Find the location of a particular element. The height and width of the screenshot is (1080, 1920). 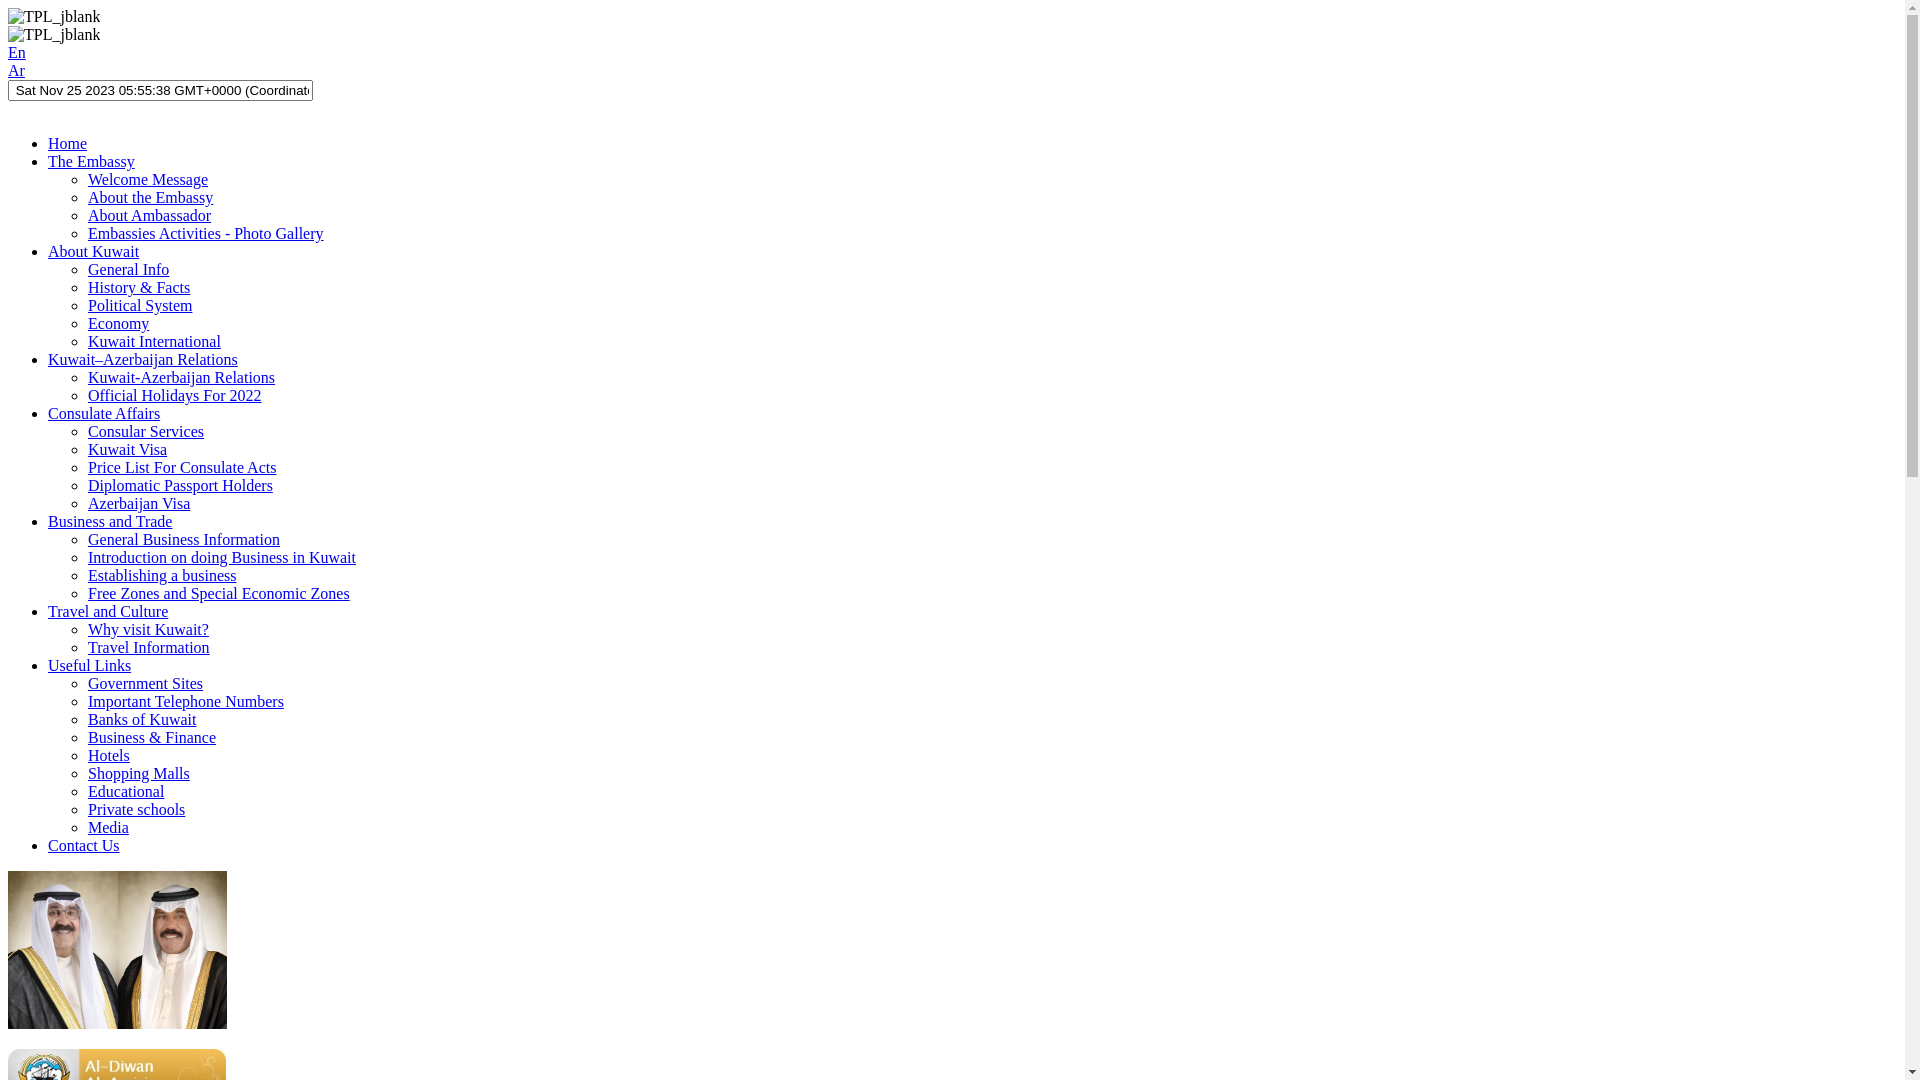

Price List For Consulate Acts is located at coordinates (182, 468).